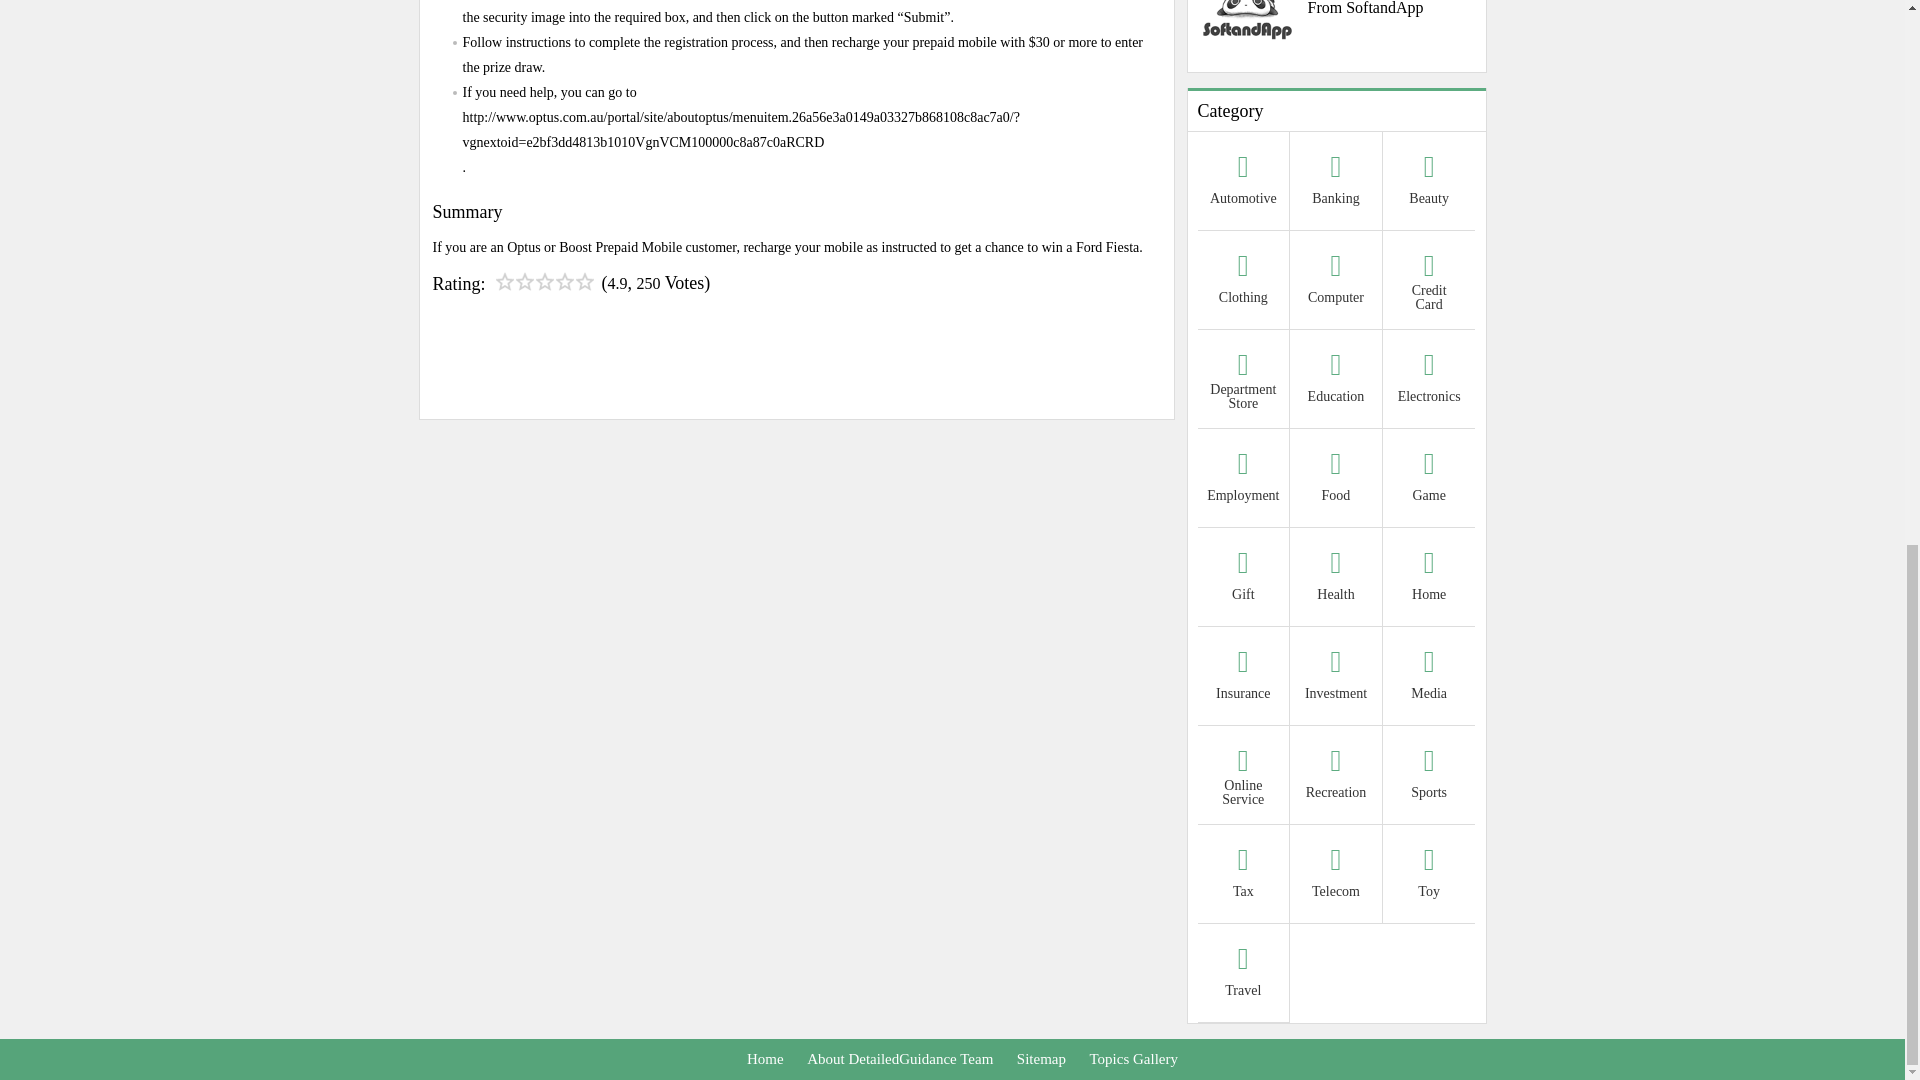 This screenshot has width=1920, height=1080. Describe the element at coordinates (1337, 10) in the screenshot. I see `How to Install Google Earth to Your Phone From SoftandApp` at that location.